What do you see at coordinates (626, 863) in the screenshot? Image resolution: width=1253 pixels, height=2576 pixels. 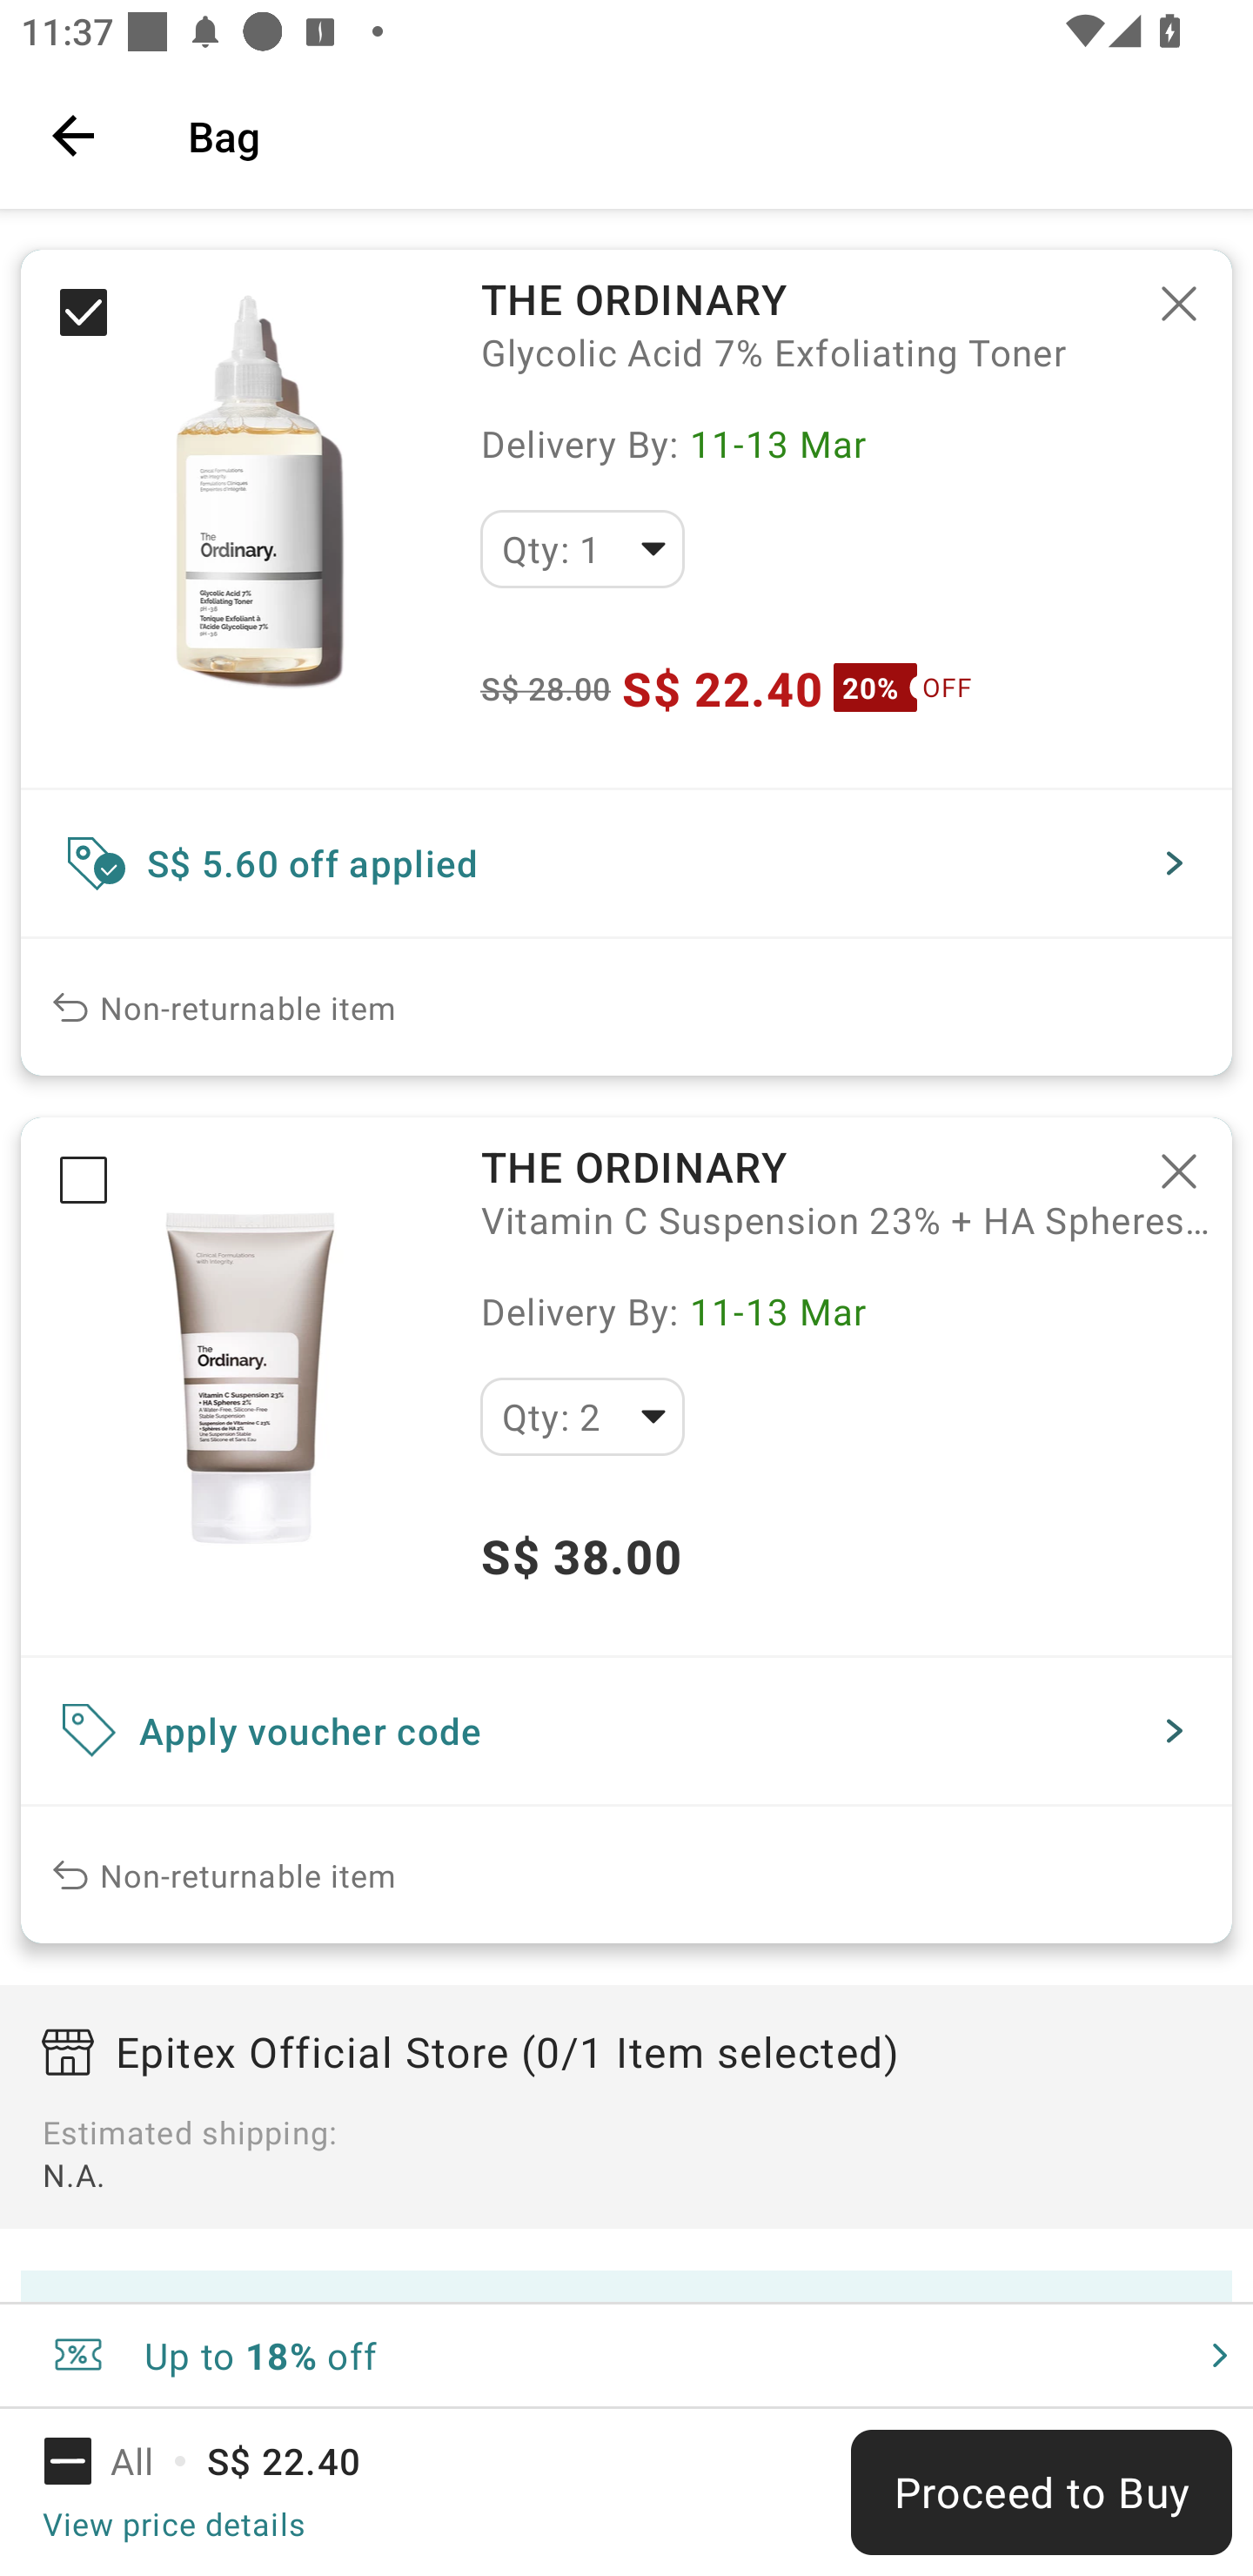 I see `S$ 5.60 off applied` at bounding box center [626, 863].